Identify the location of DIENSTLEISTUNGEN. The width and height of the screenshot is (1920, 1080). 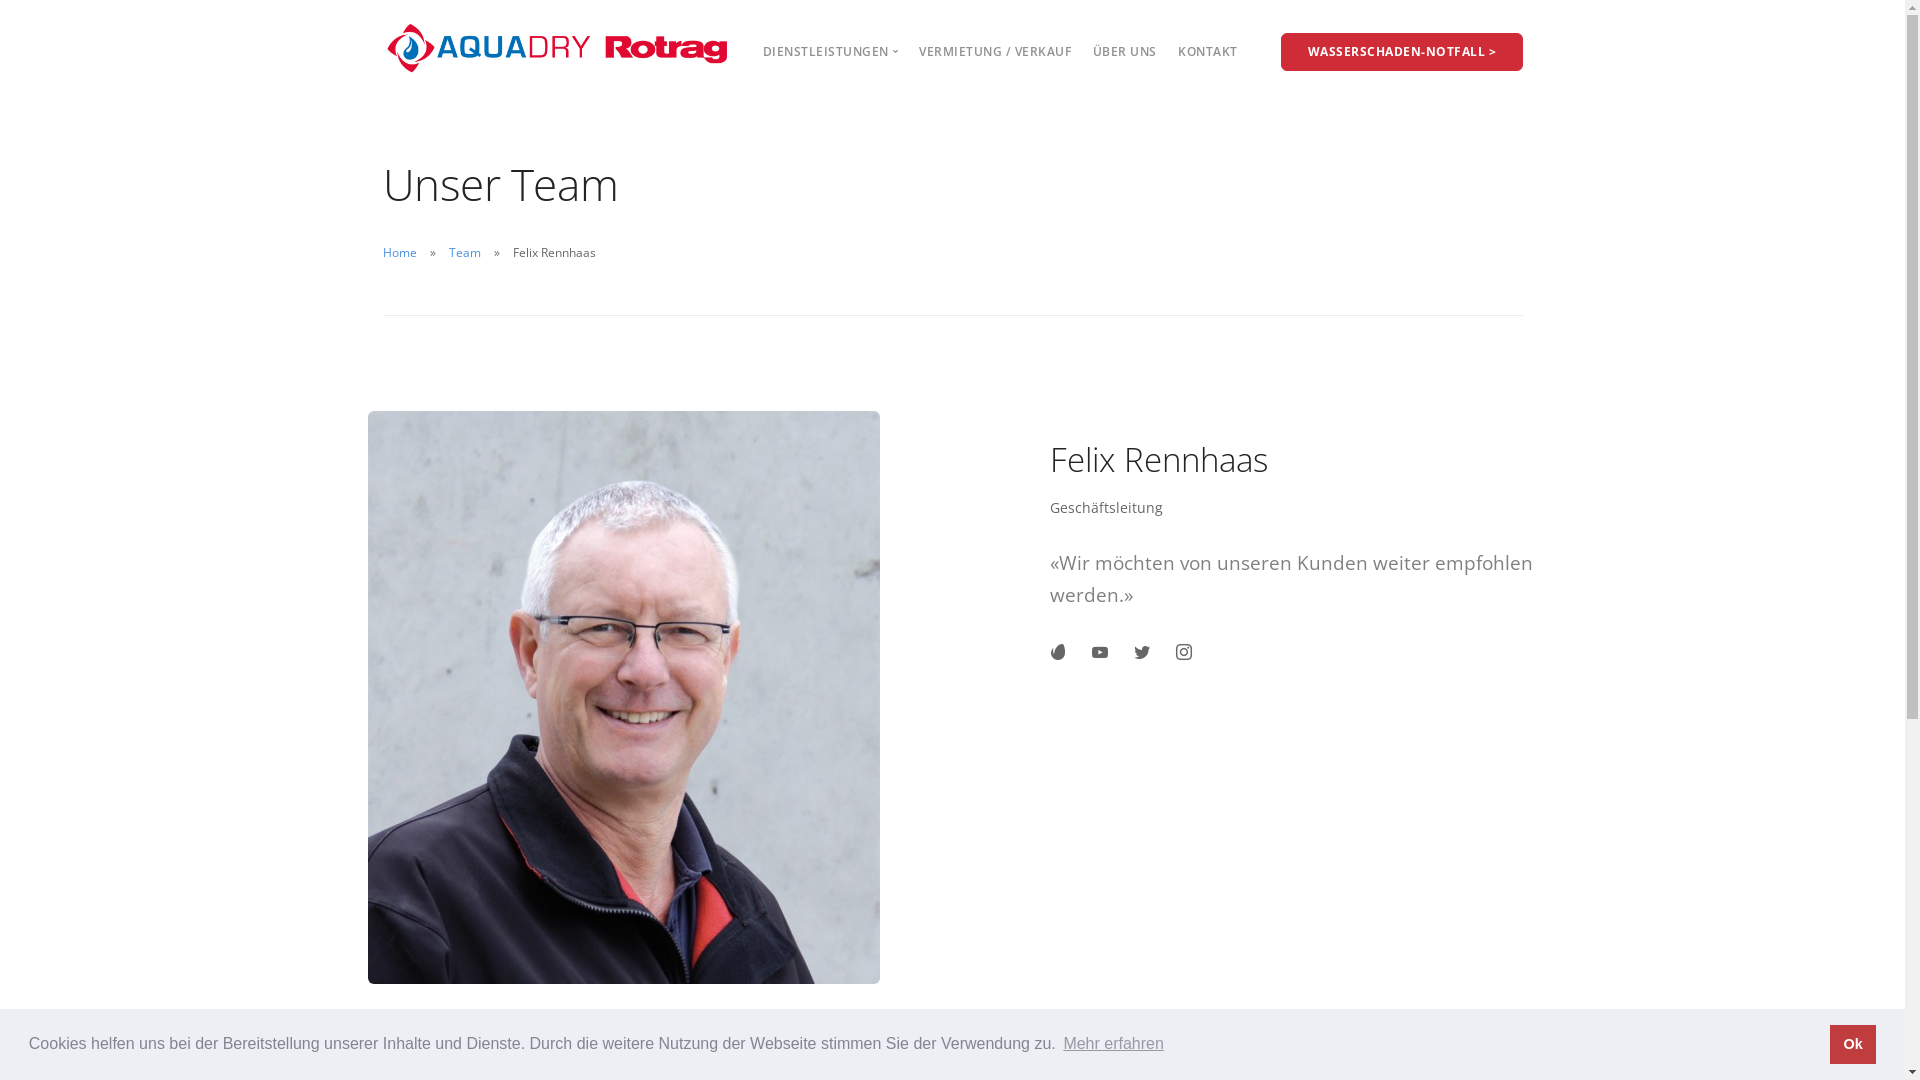
(831, 52).